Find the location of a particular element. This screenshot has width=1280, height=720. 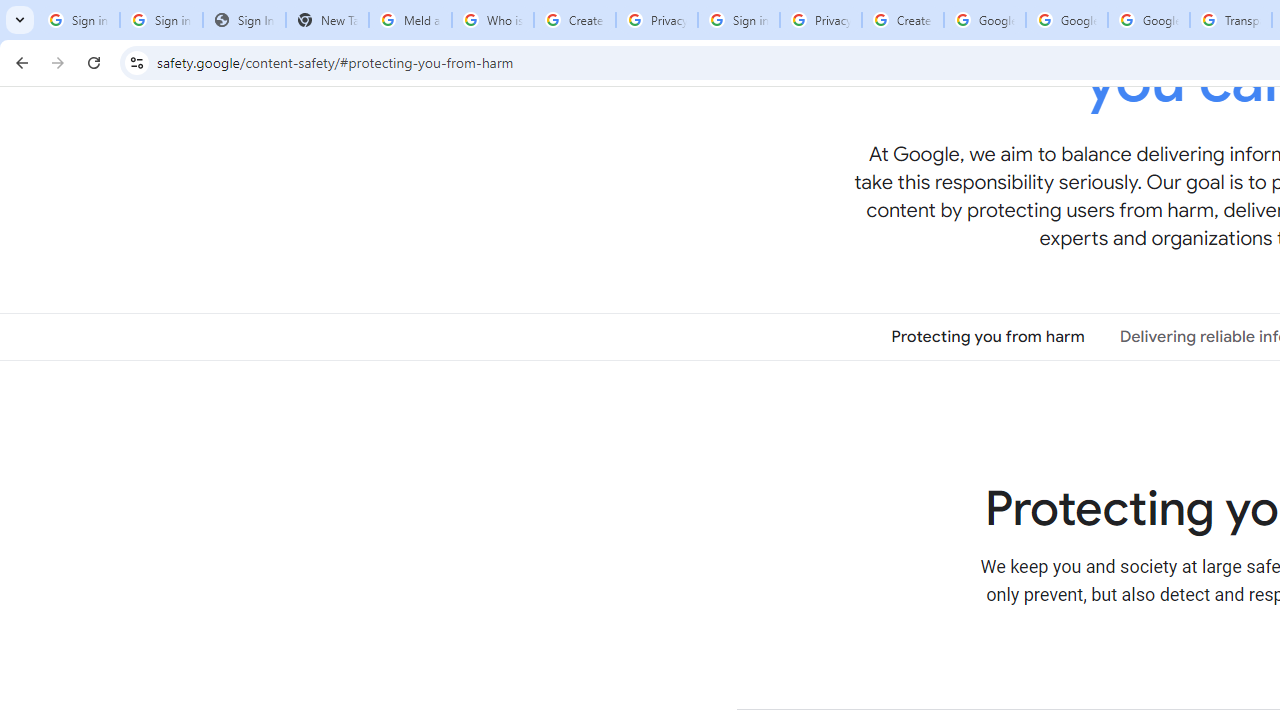

Sign in - Google Accounts is located at coordinates (78, 20).